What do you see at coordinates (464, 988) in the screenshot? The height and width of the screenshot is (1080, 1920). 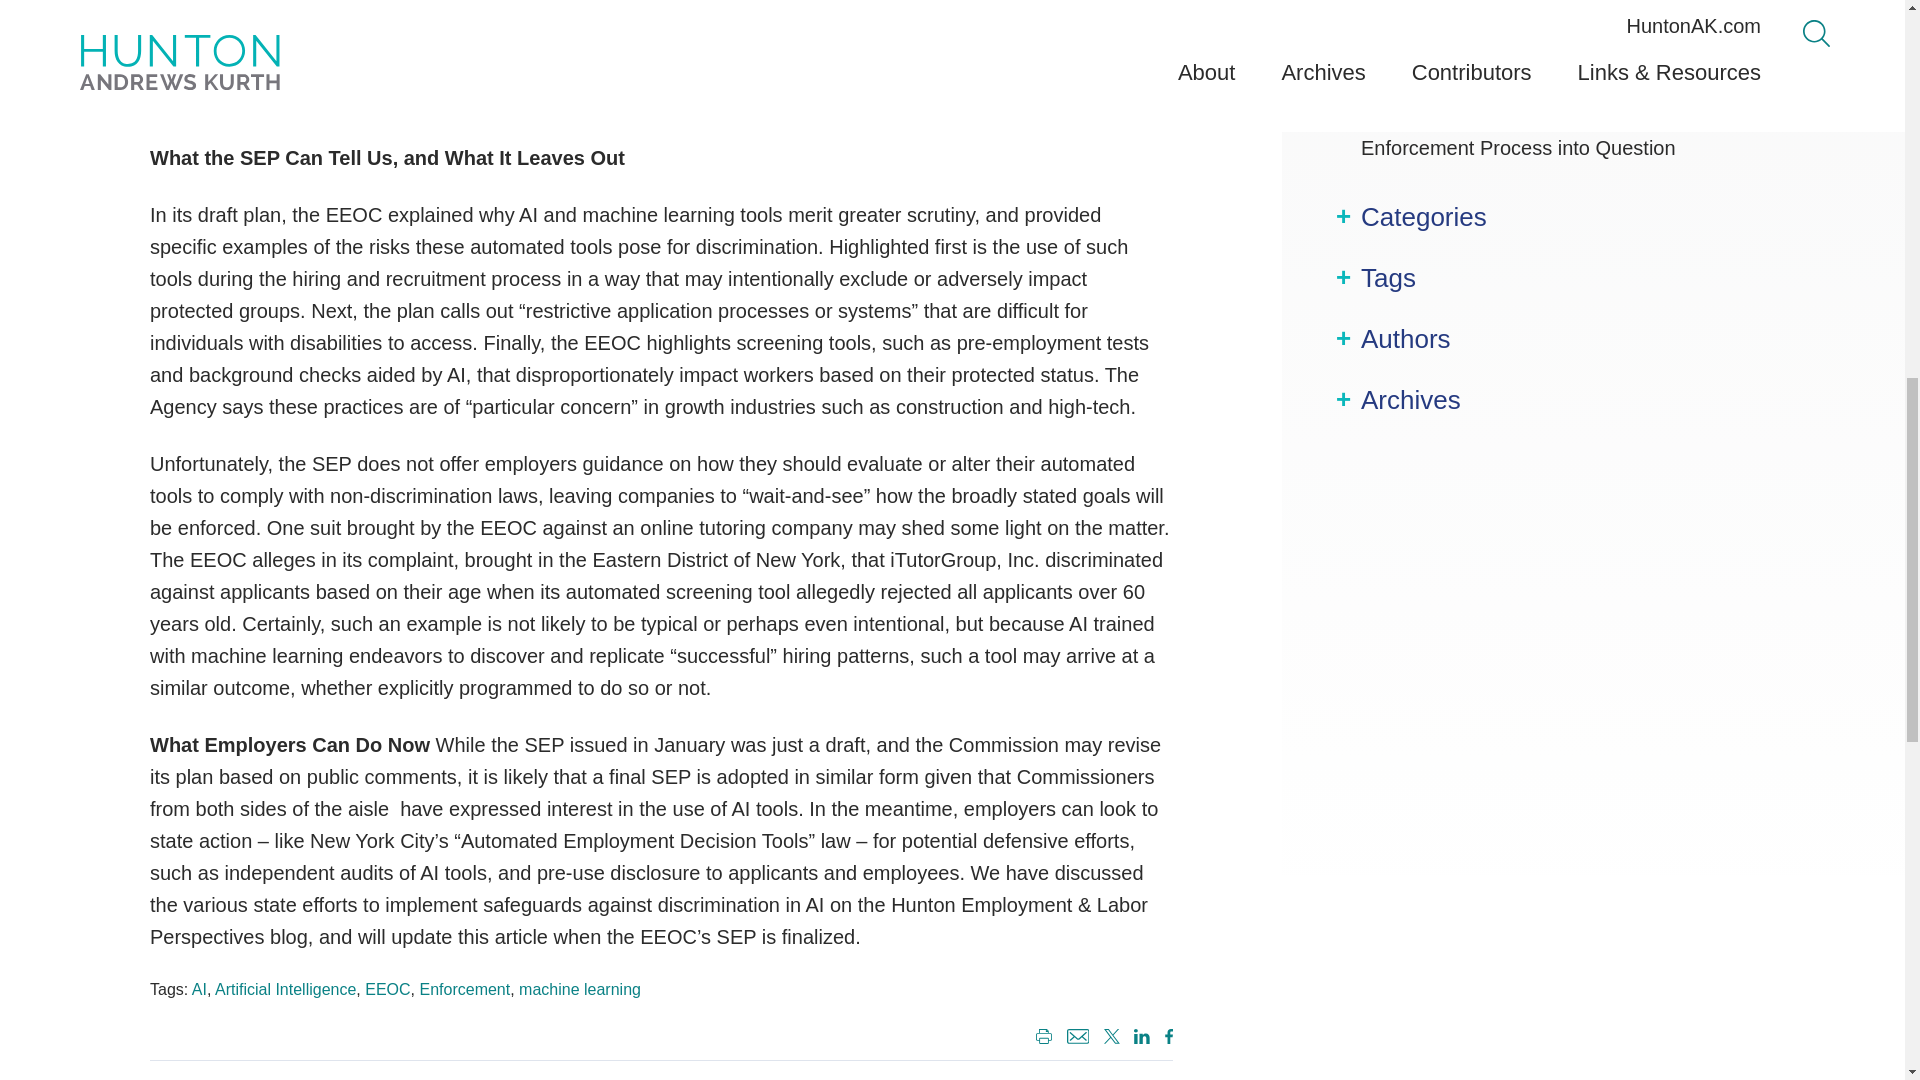 I see `Enforcement` at bounding box center [464, 988].